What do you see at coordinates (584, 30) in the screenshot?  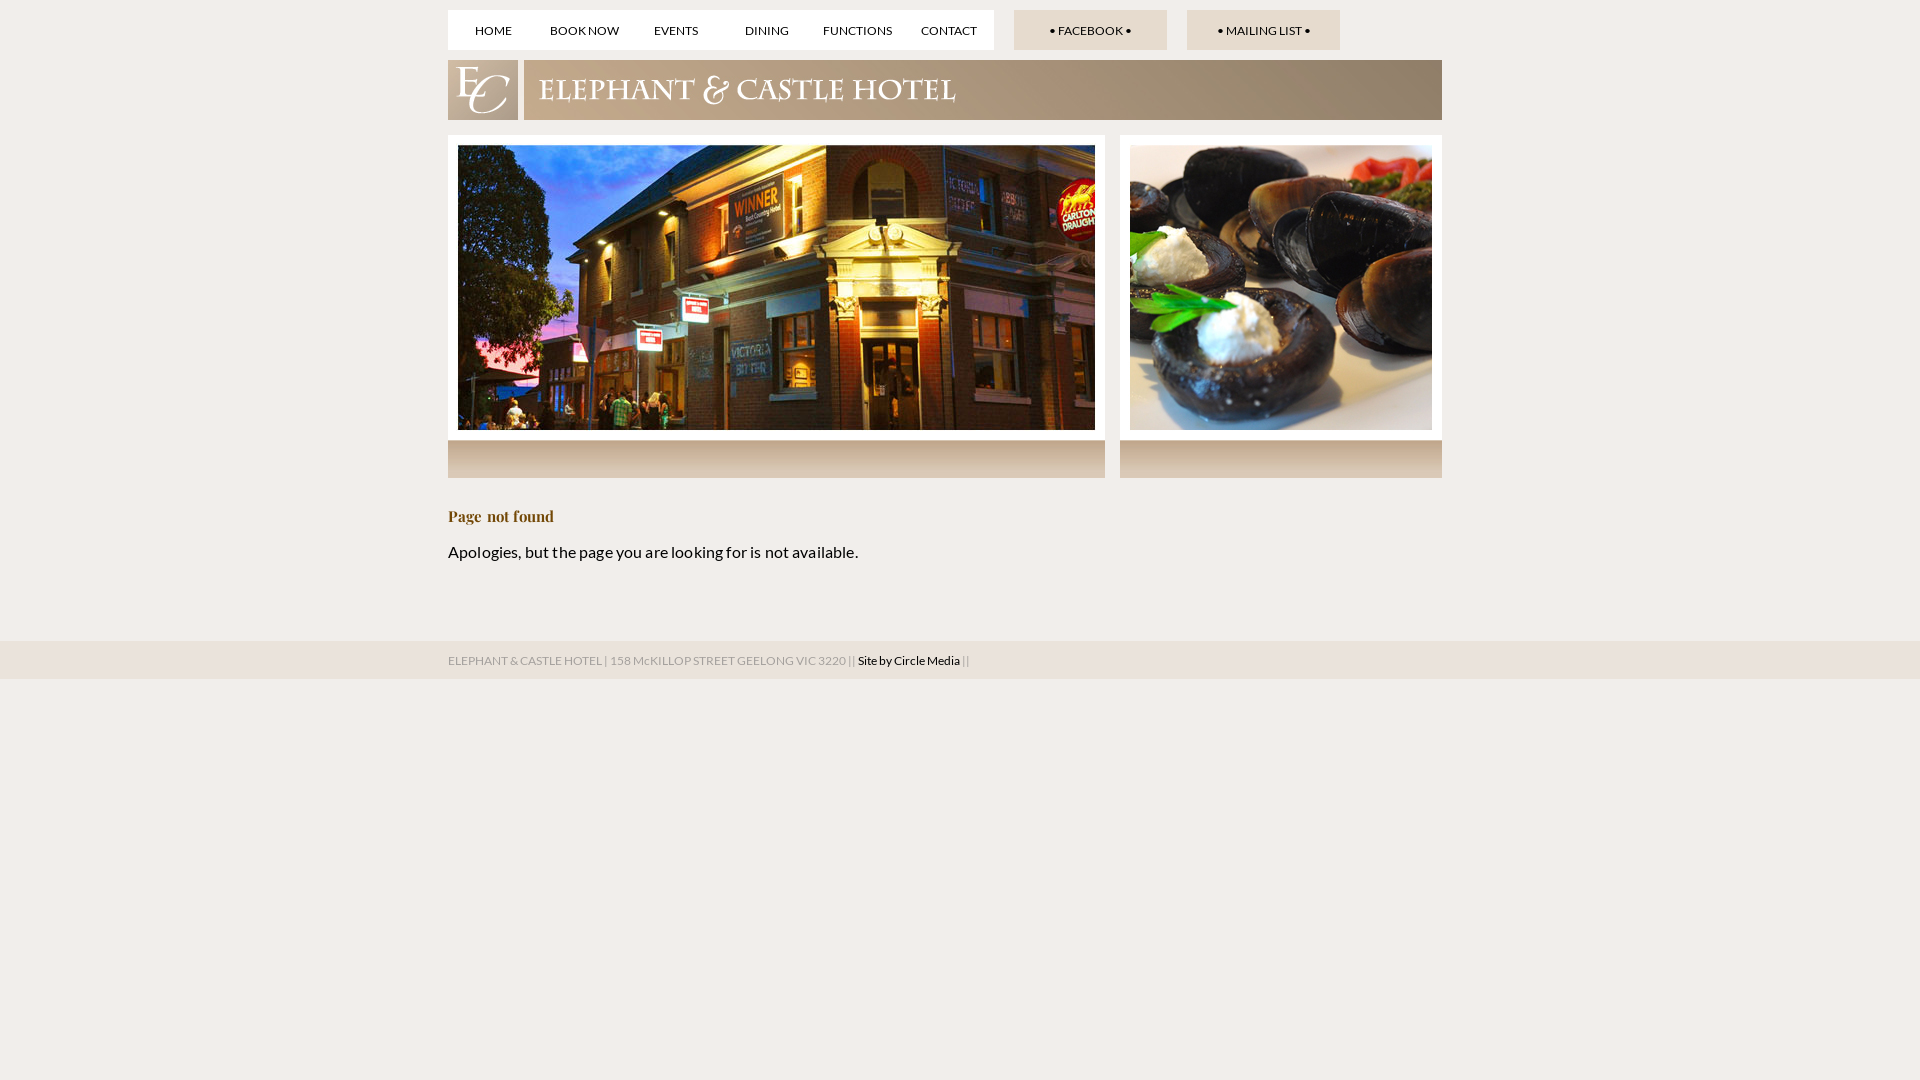 I see `BOOK NOW` at bounding box center [584, 30].